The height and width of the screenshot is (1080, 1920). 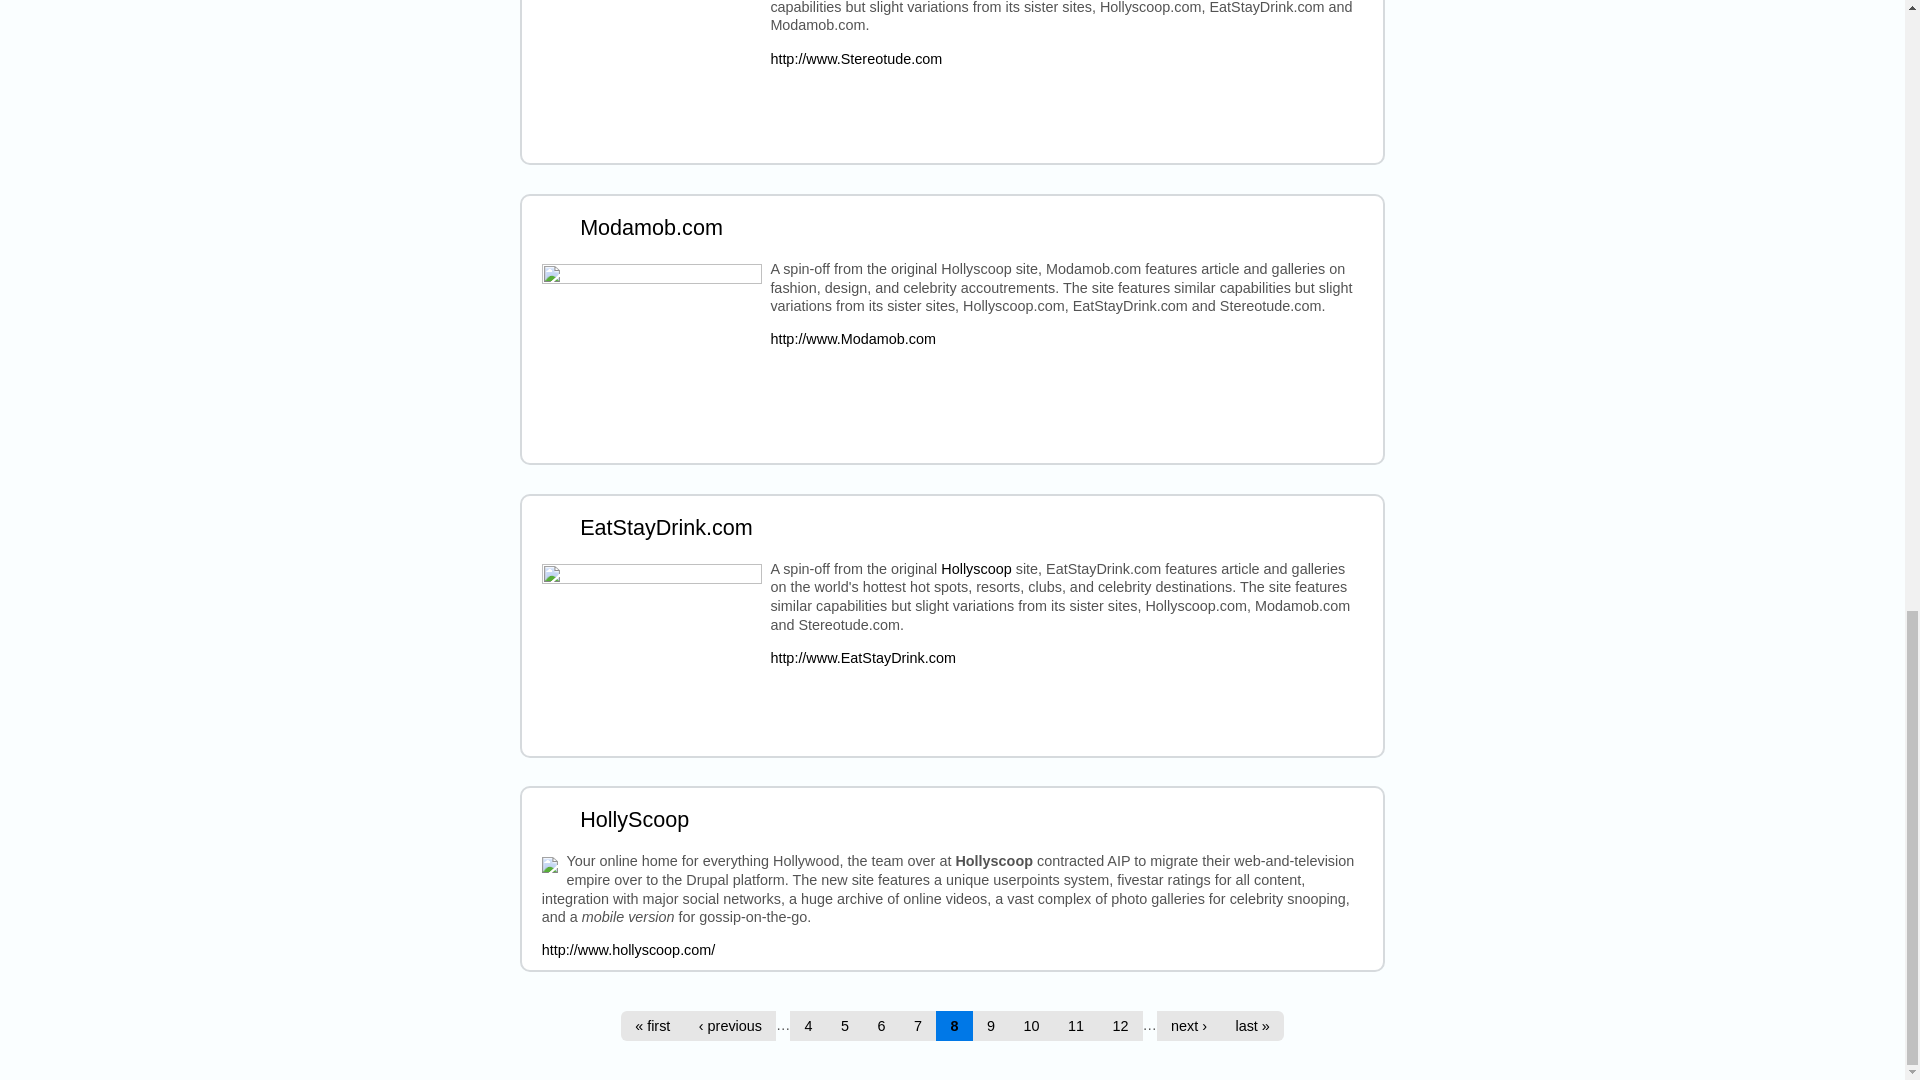 I want to click on Go to page 9, so click(x=991, y=1026).